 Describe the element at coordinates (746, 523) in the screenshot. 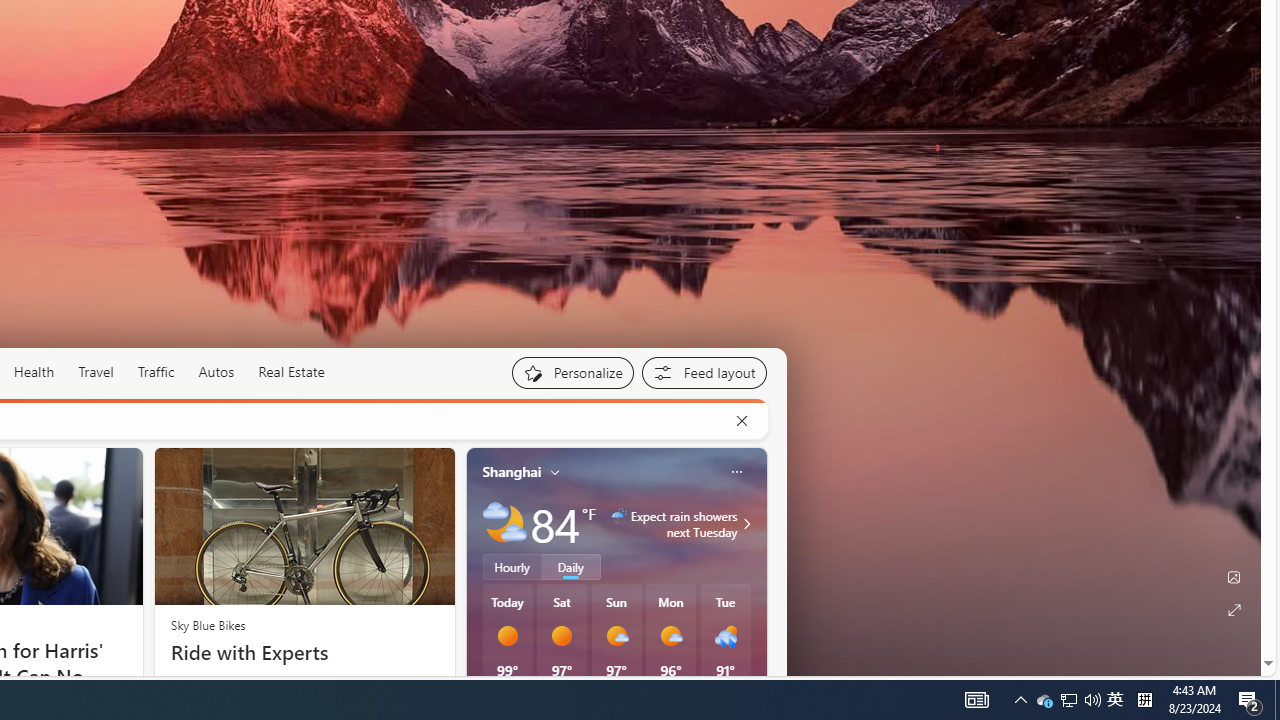

I see `Class: weather-arrow-glyph` at that location.